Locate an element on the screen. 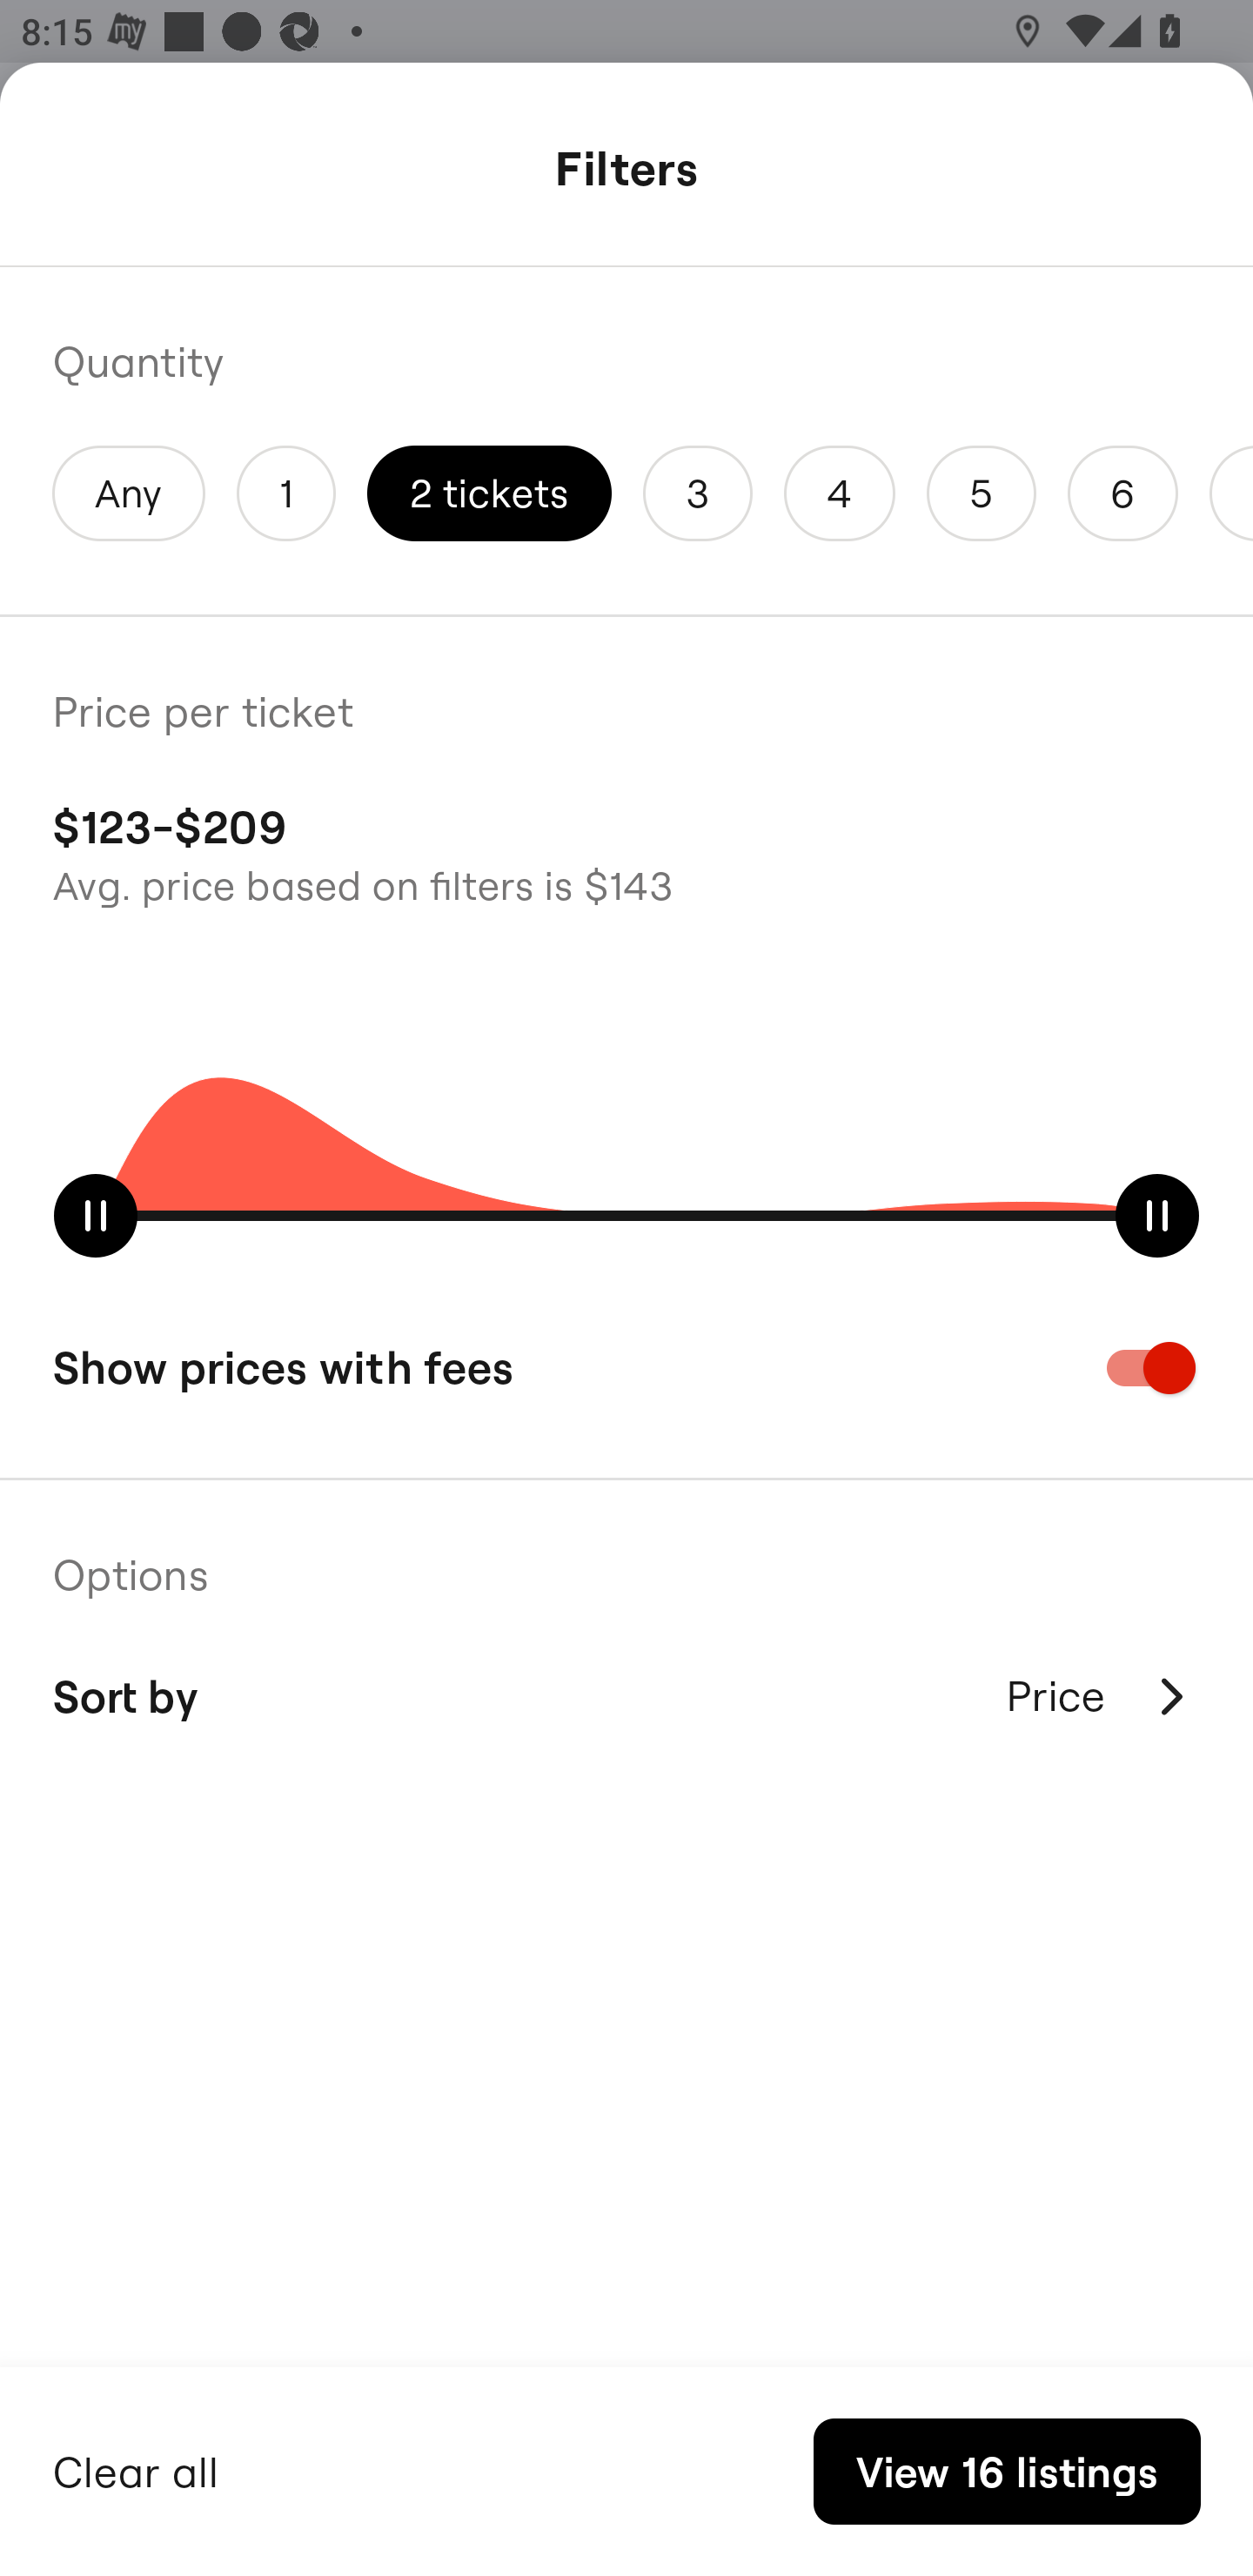 This screenshot has height=2576, width=1253. Sort by Price is located at coordinates (626, 1695).